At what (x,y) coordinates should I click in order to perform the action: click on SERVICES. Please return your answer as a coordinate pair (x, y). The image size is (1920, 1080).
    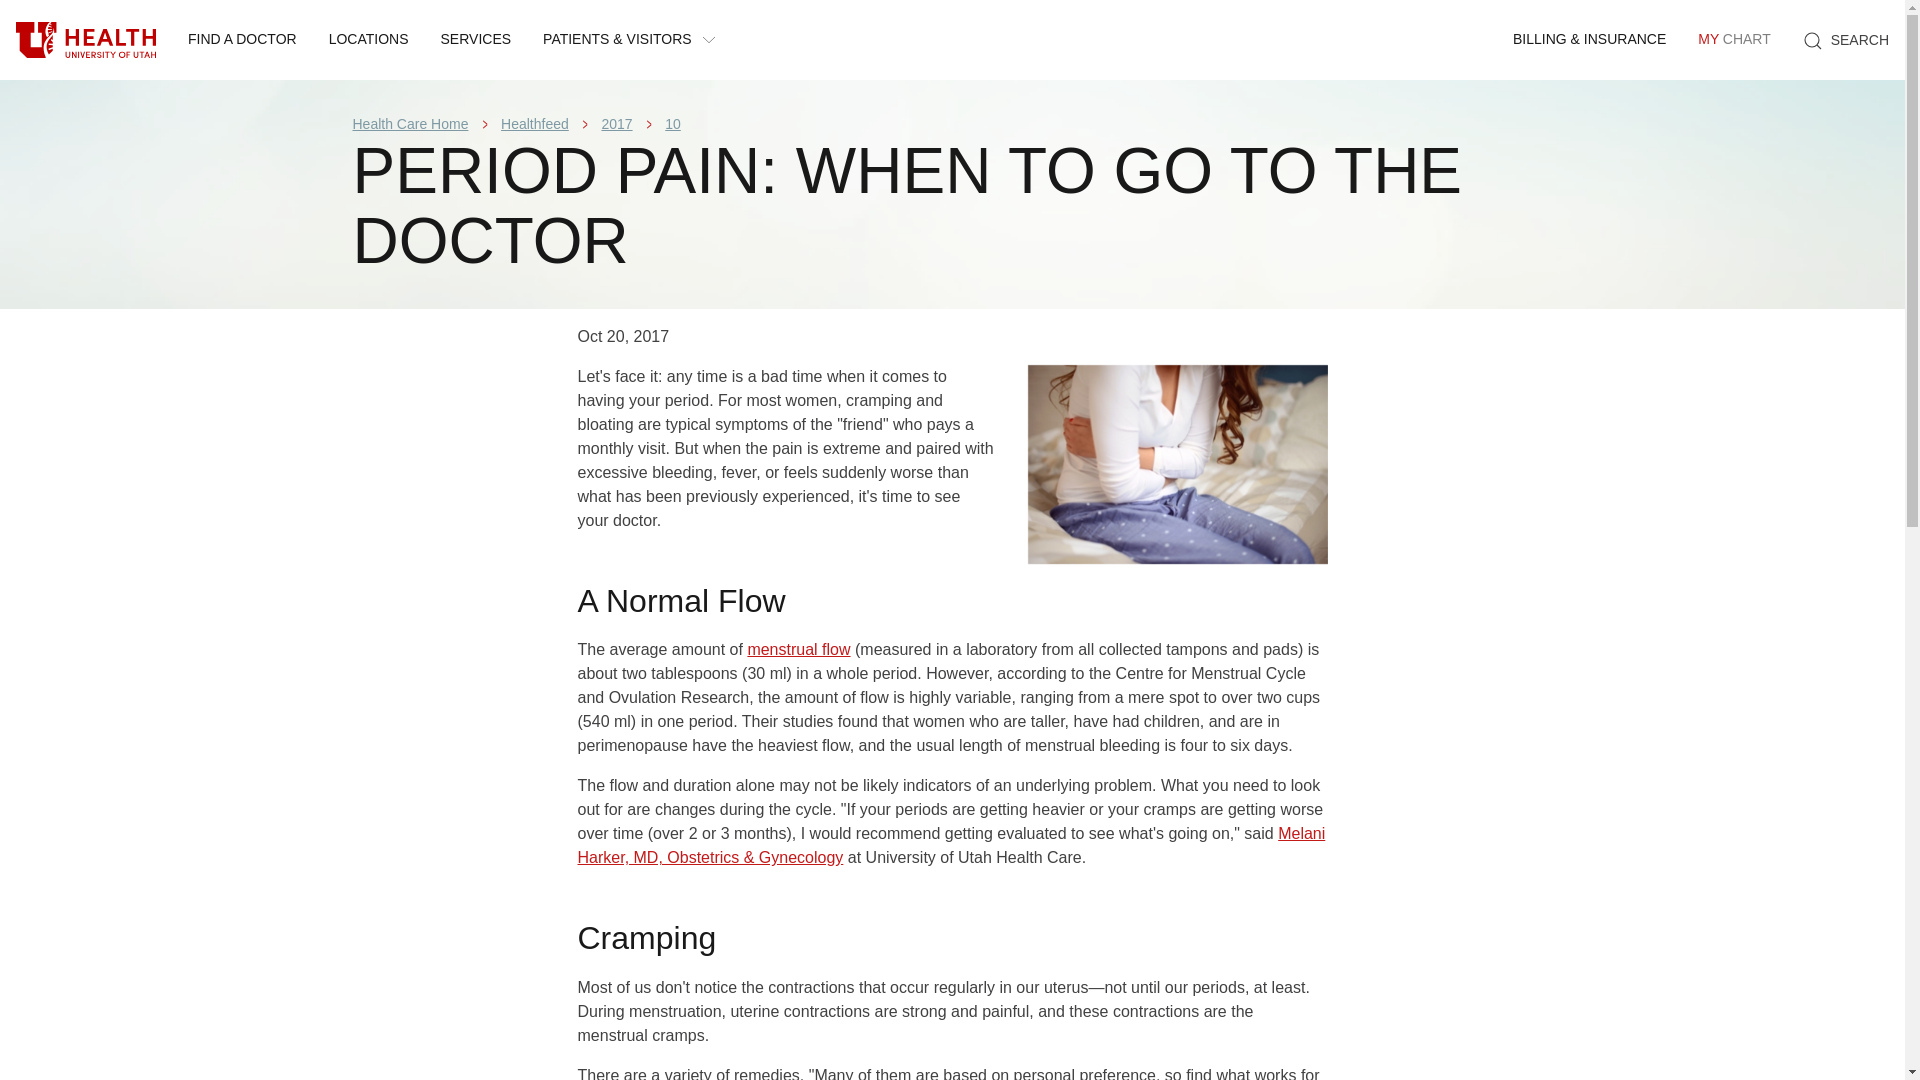
    Looking at the image, I should click on (1846, 40).